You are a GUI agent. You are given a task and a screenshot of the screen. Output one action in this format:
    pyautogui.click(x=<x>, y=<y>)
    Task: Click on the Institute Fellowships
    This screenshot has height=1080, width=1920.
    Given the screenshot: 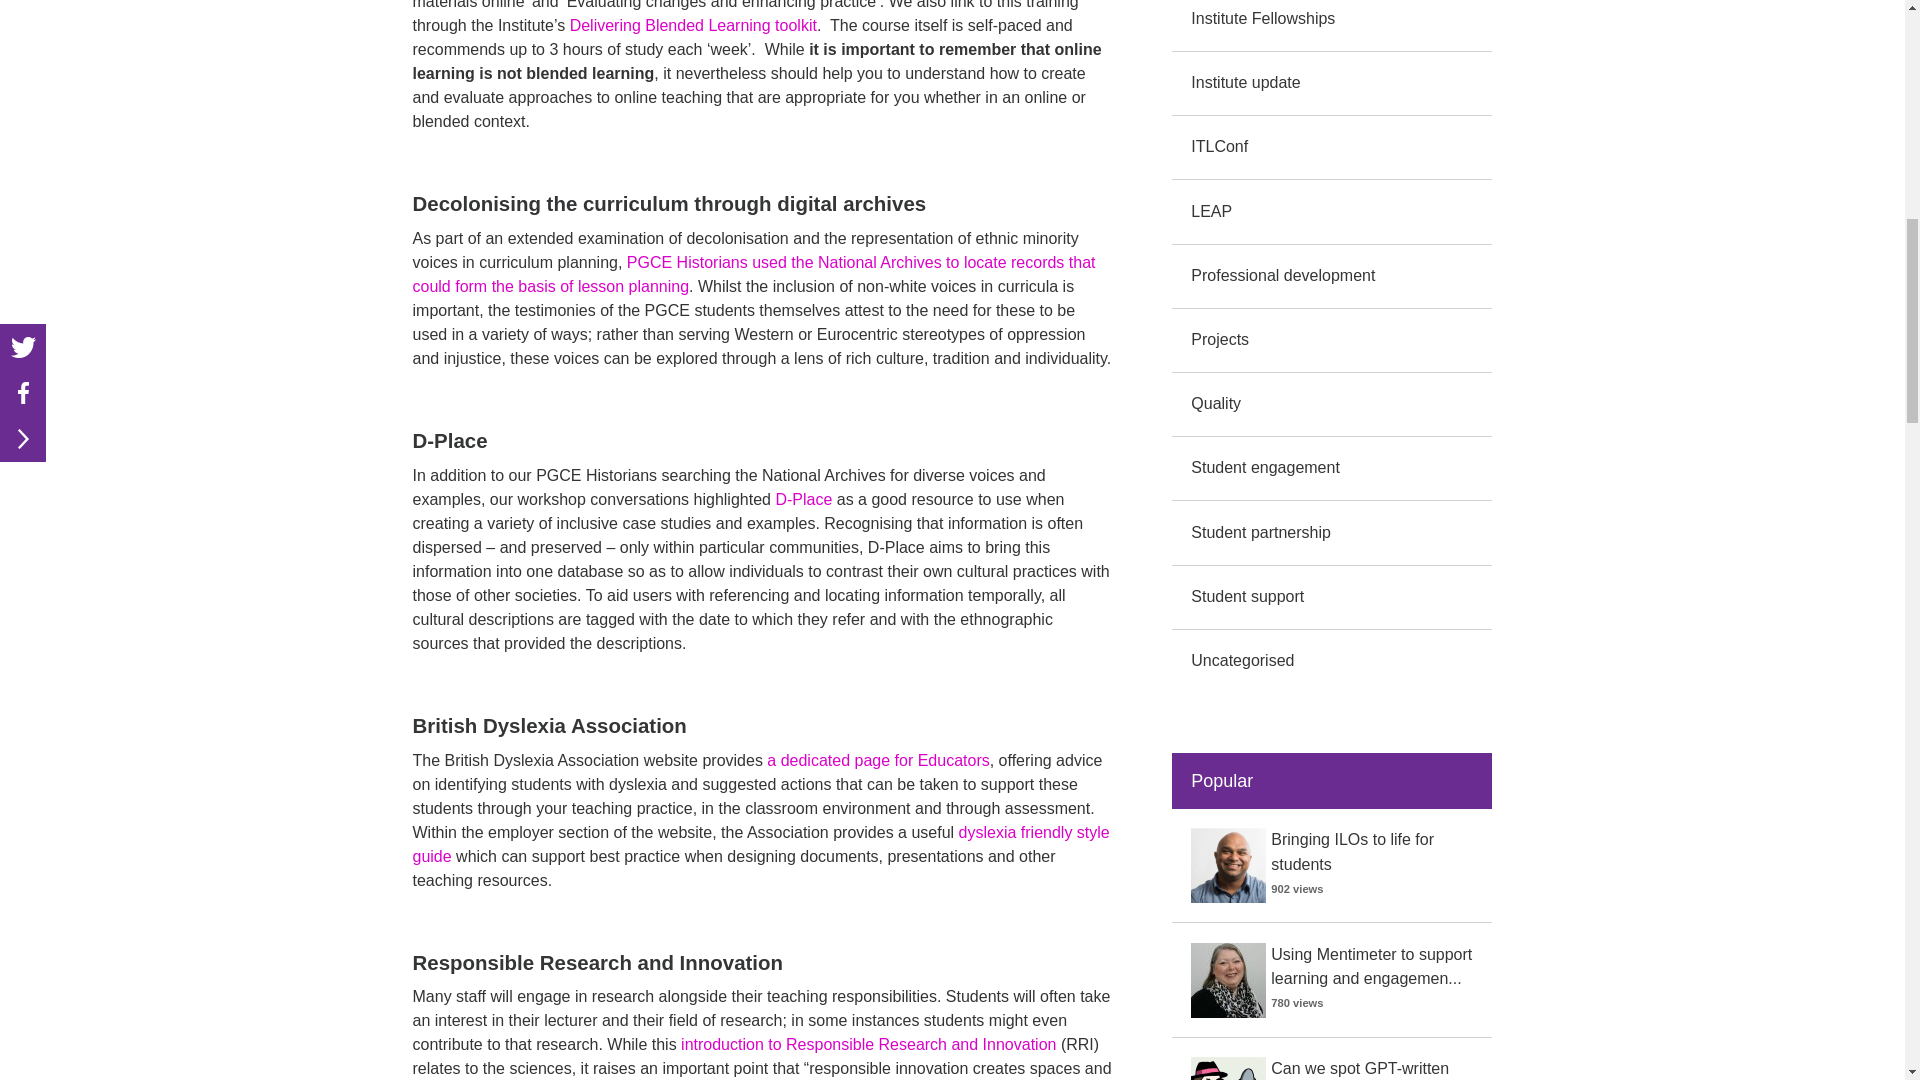 What is the action you would take?
    pyautogui.click(x=1262, y=18)
    